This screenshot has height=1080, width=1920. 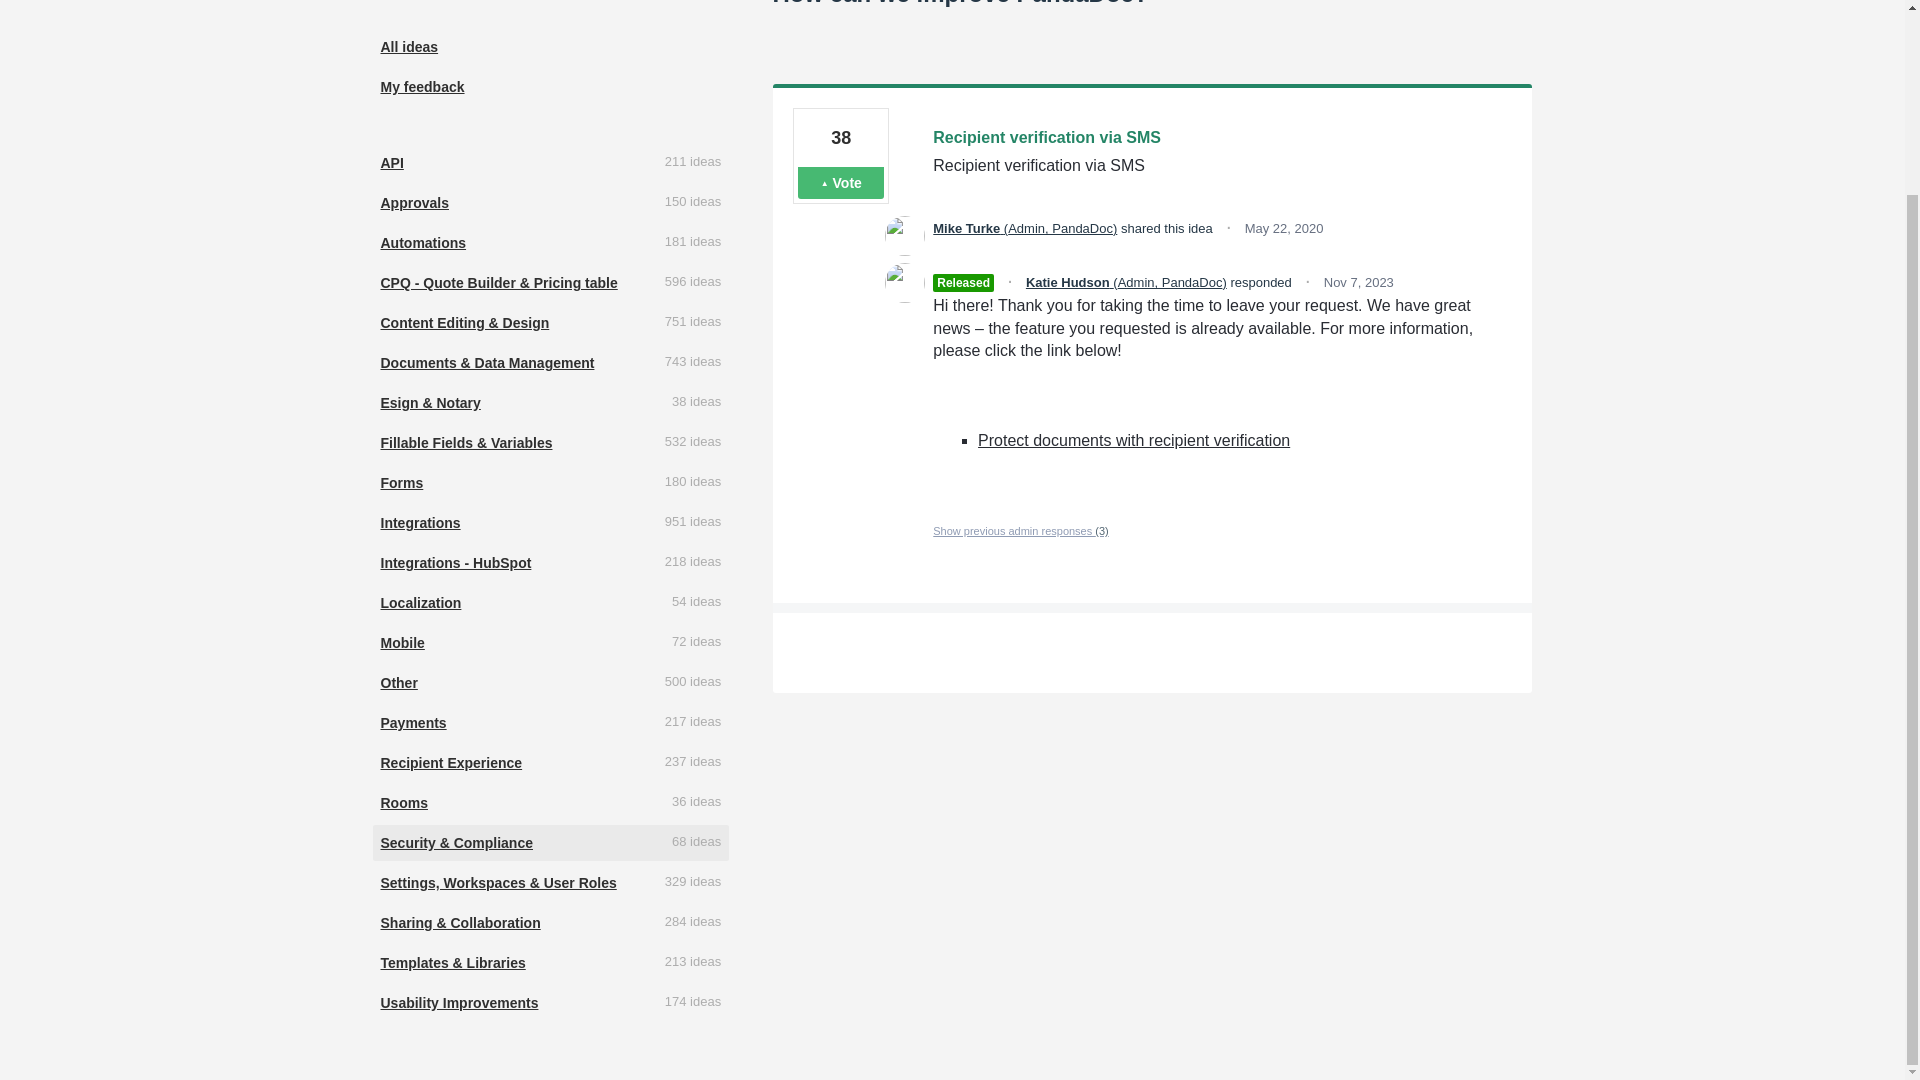 What do you see at coordinates (550, 722) in the screenshot?
I see `Payments` at bounding box center [550, 722].